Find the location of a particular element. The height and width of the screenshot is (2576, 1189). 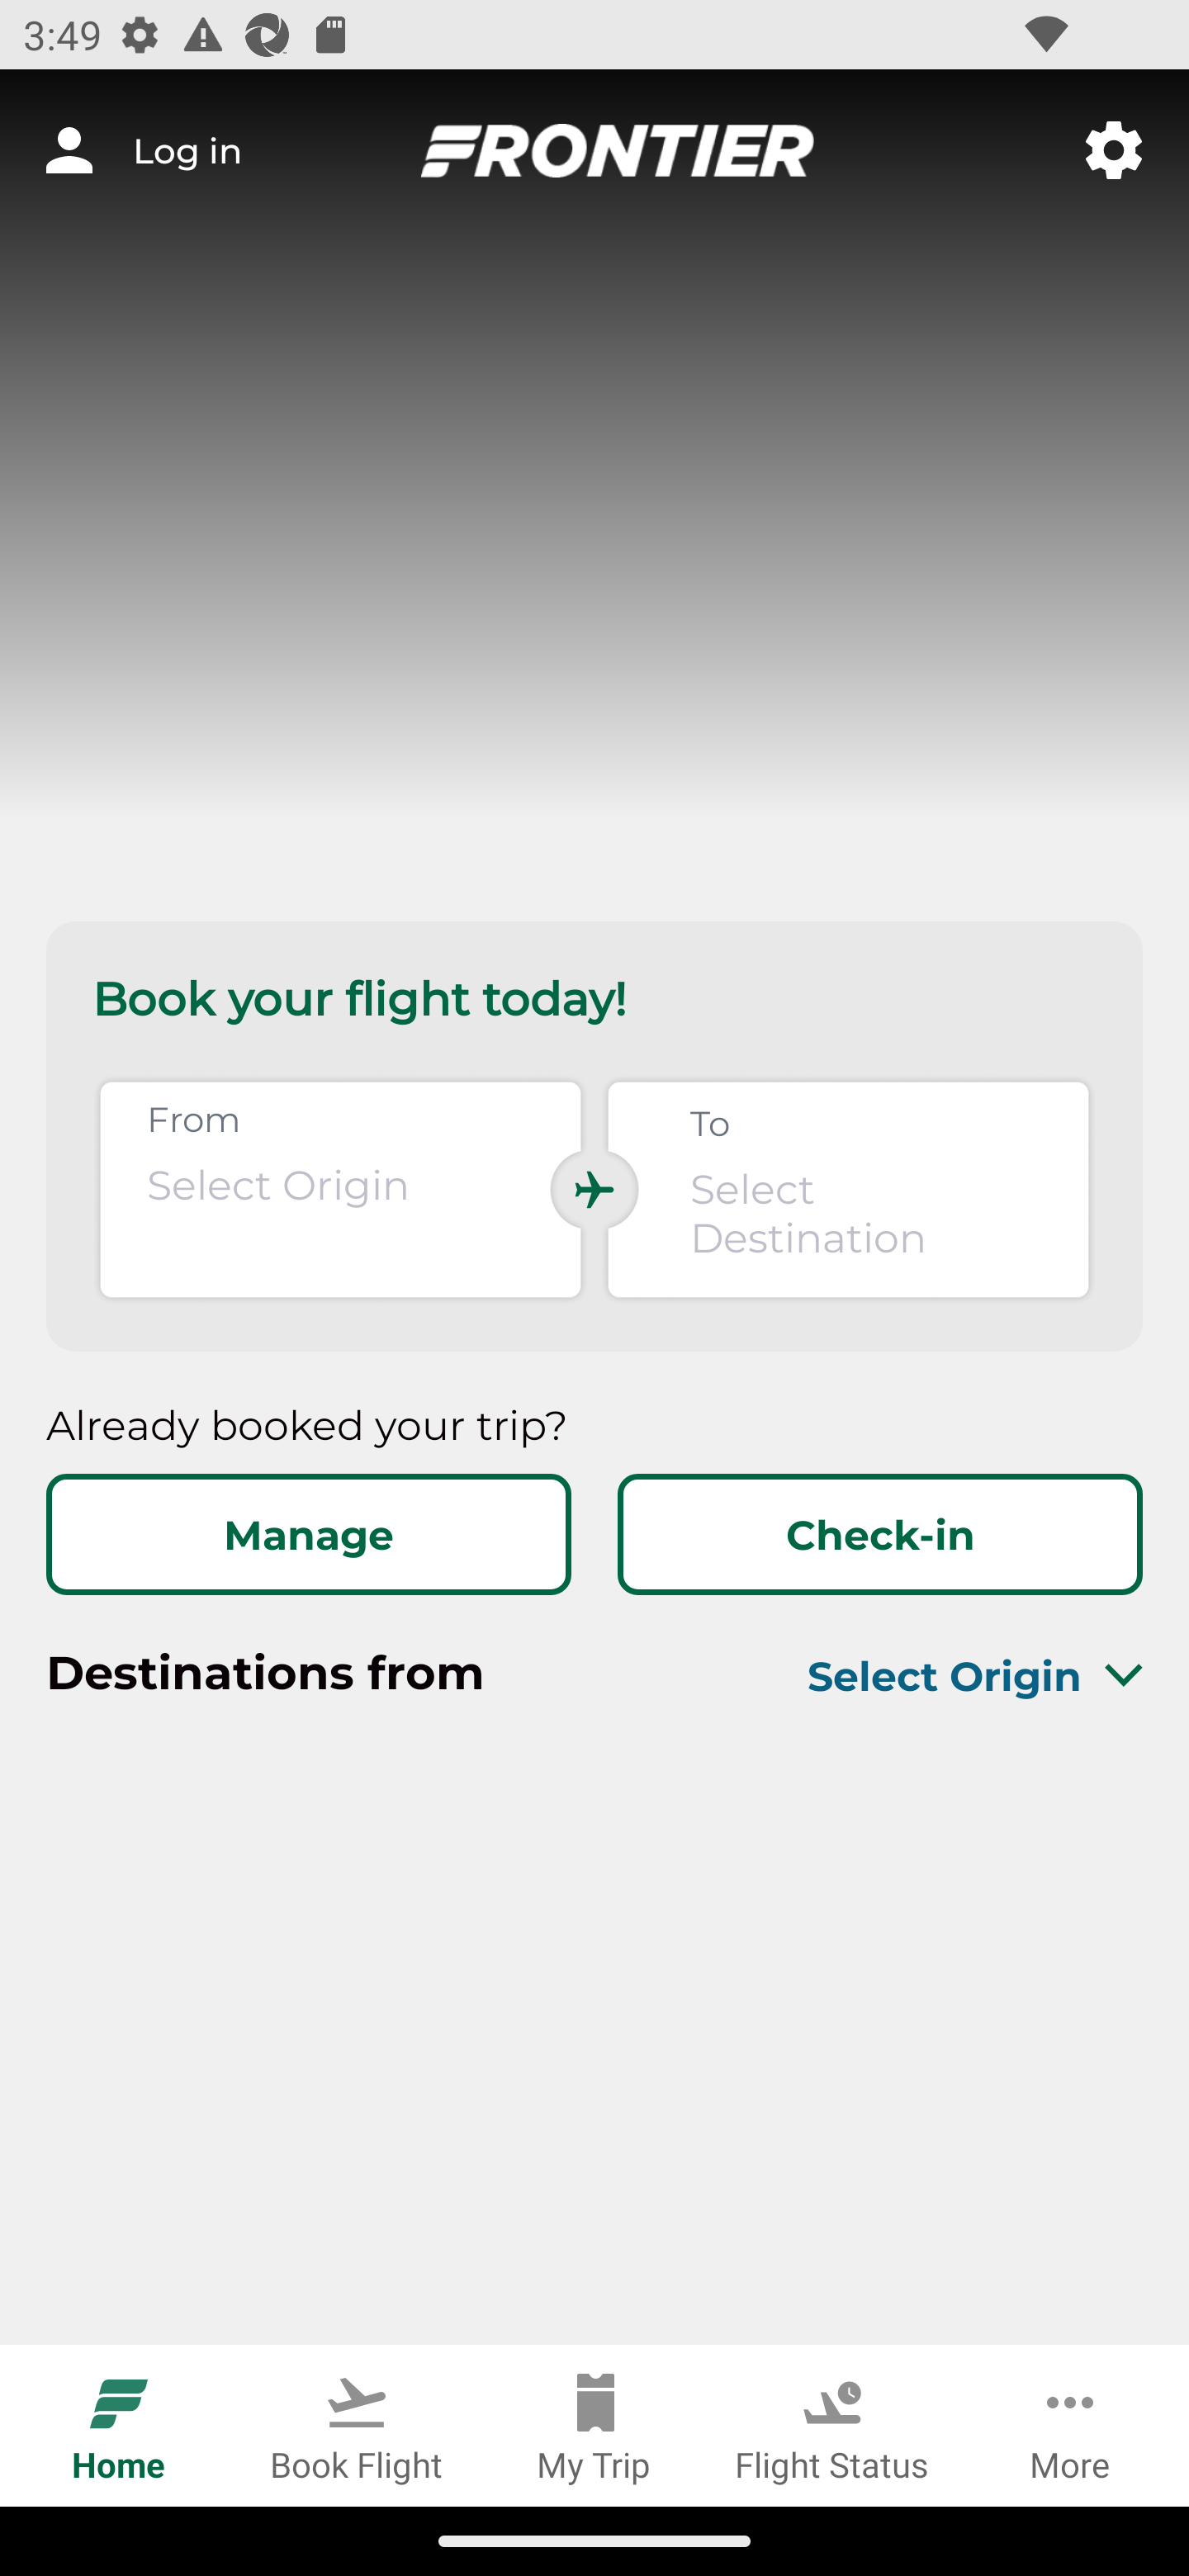

Manage is located at coordinates (309, 1534).